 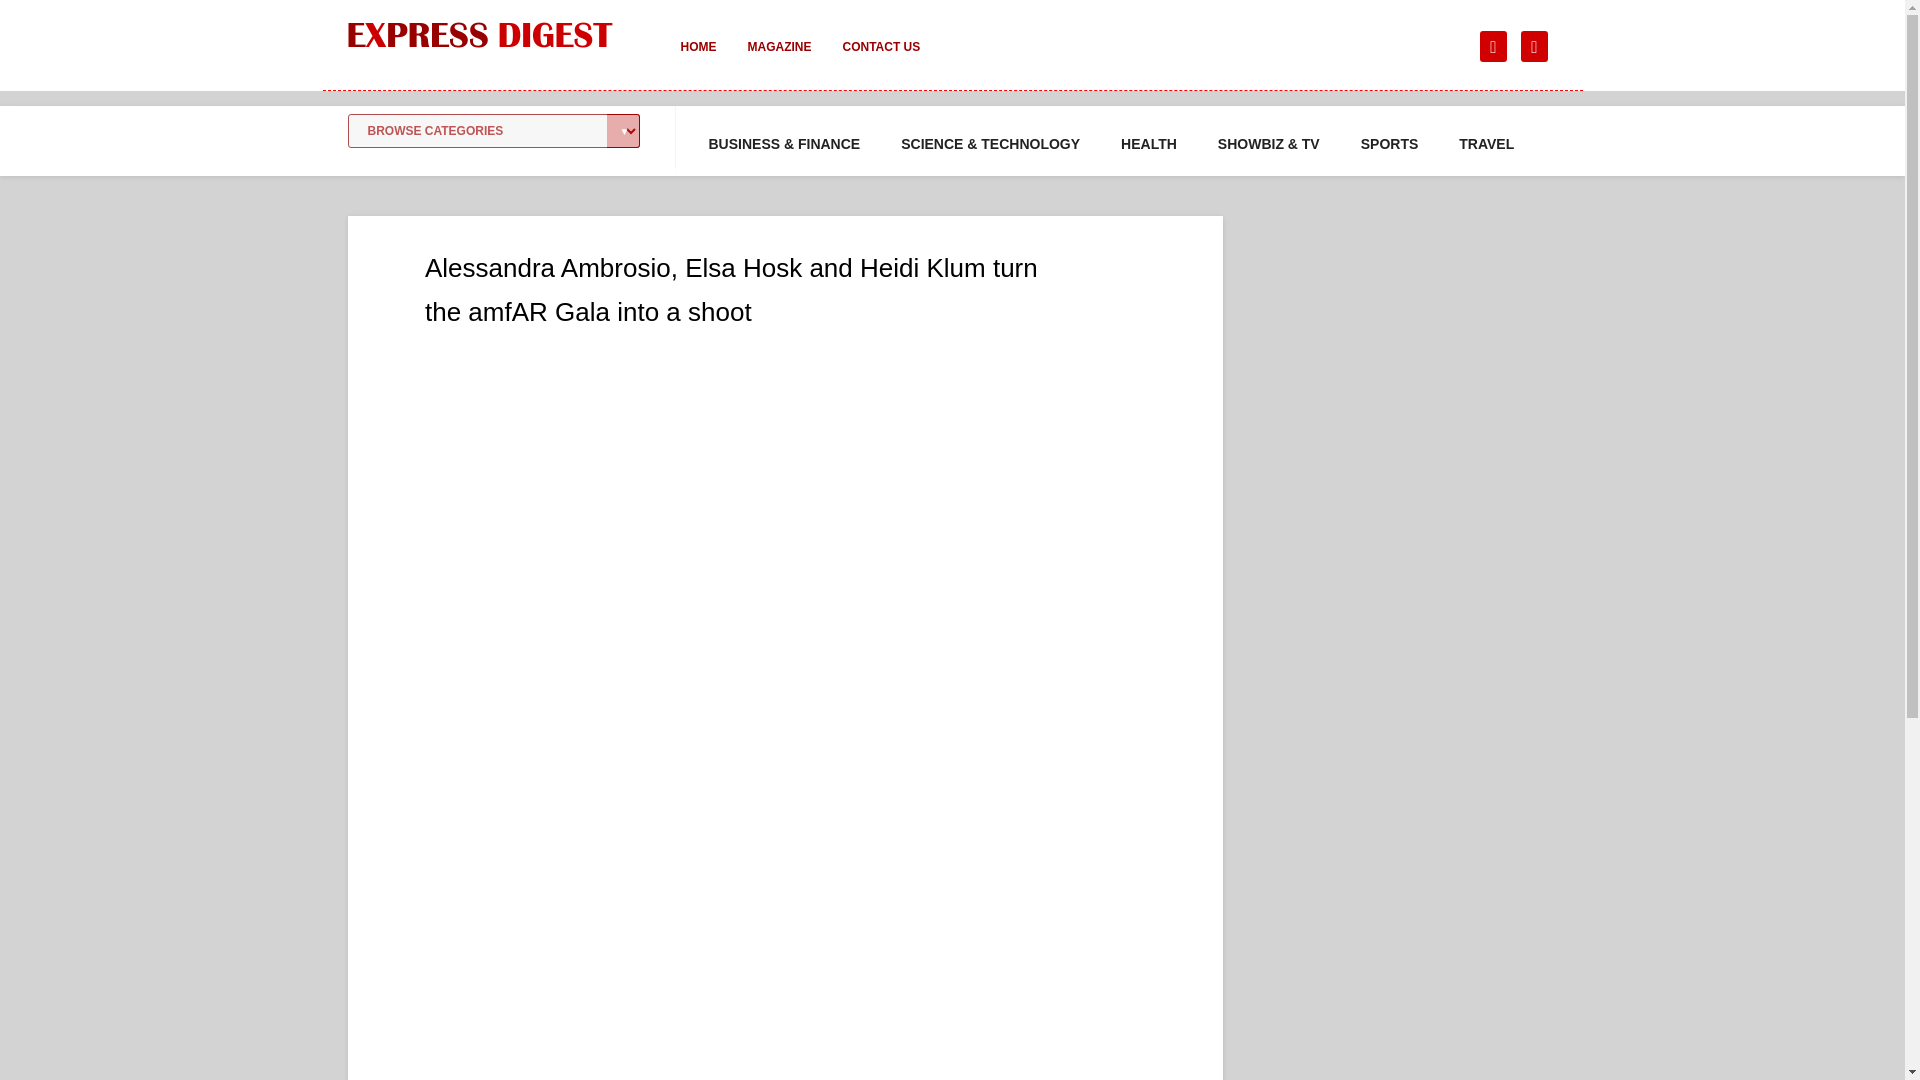 I want to click on CONTACT US, so click(x=880, y=60).